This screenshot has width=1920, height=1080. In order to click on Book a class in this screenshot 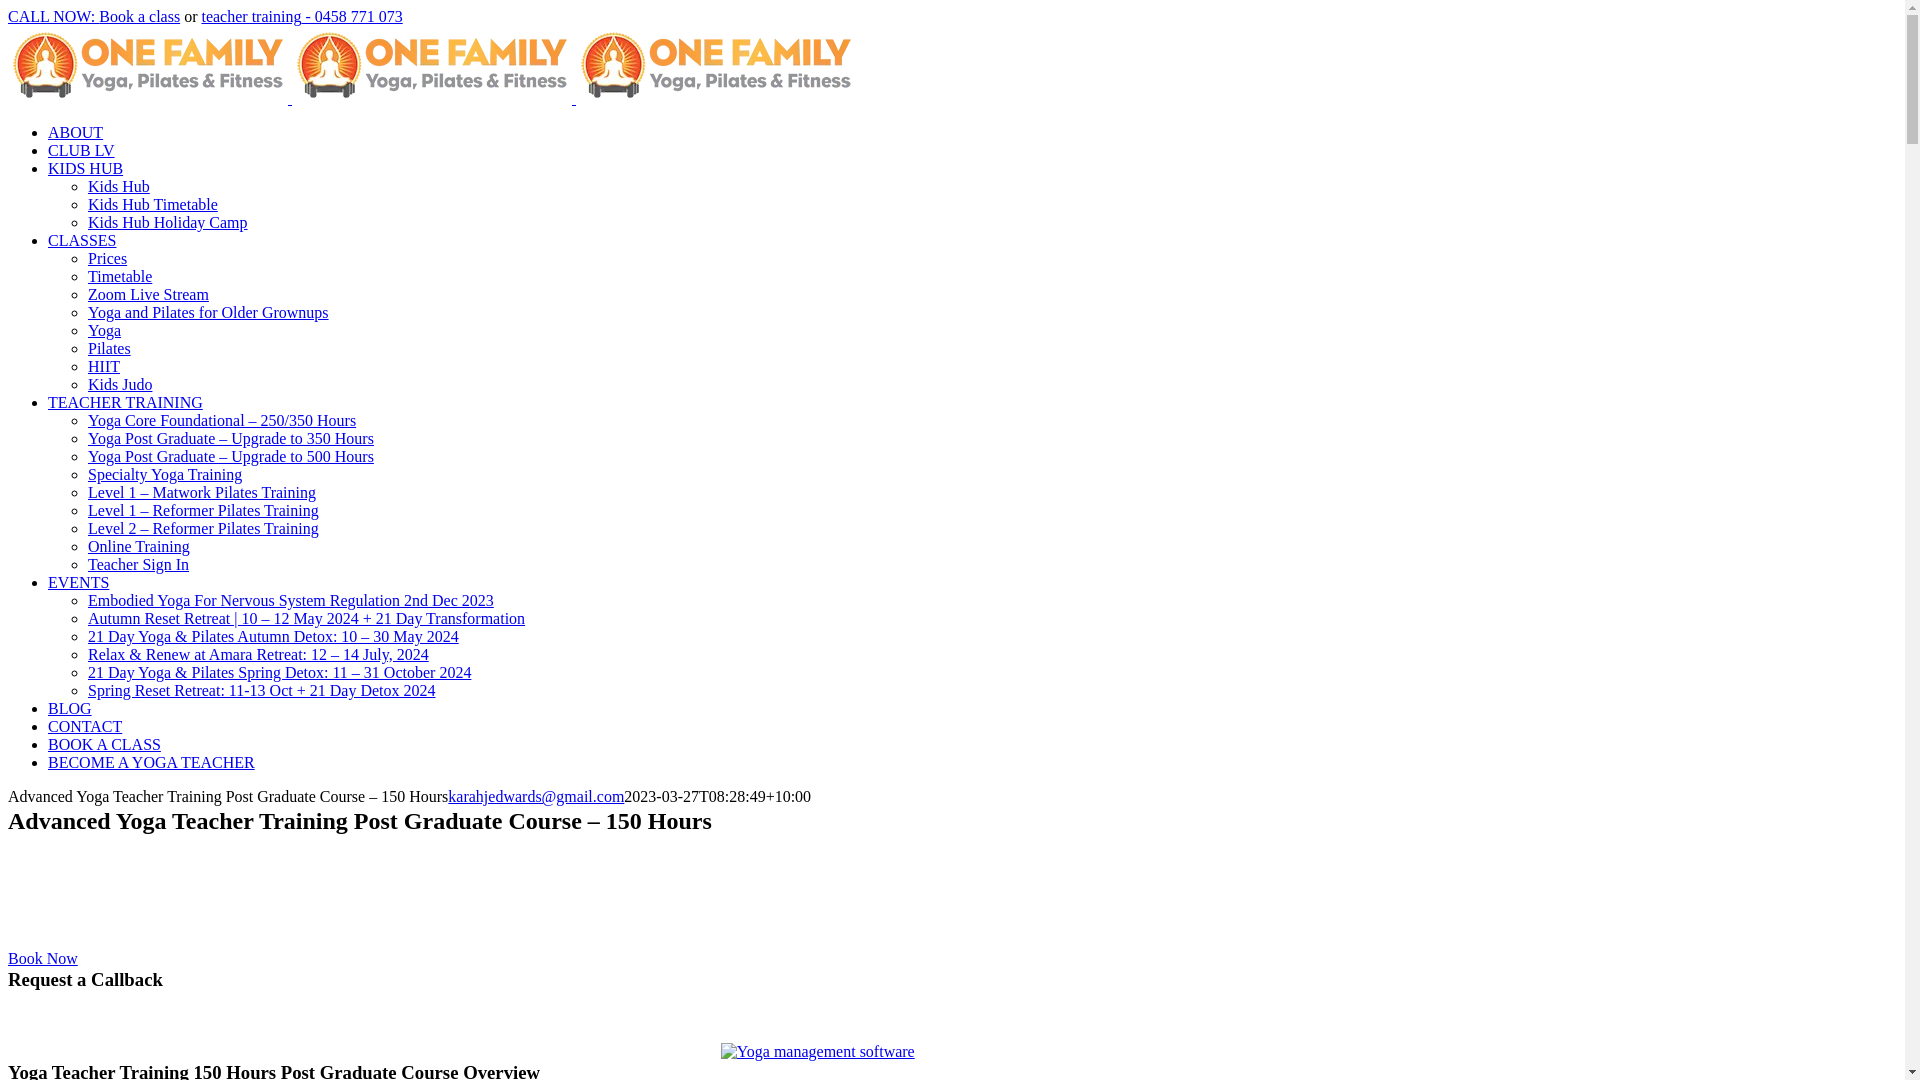, I will do `click(140, 16)`.